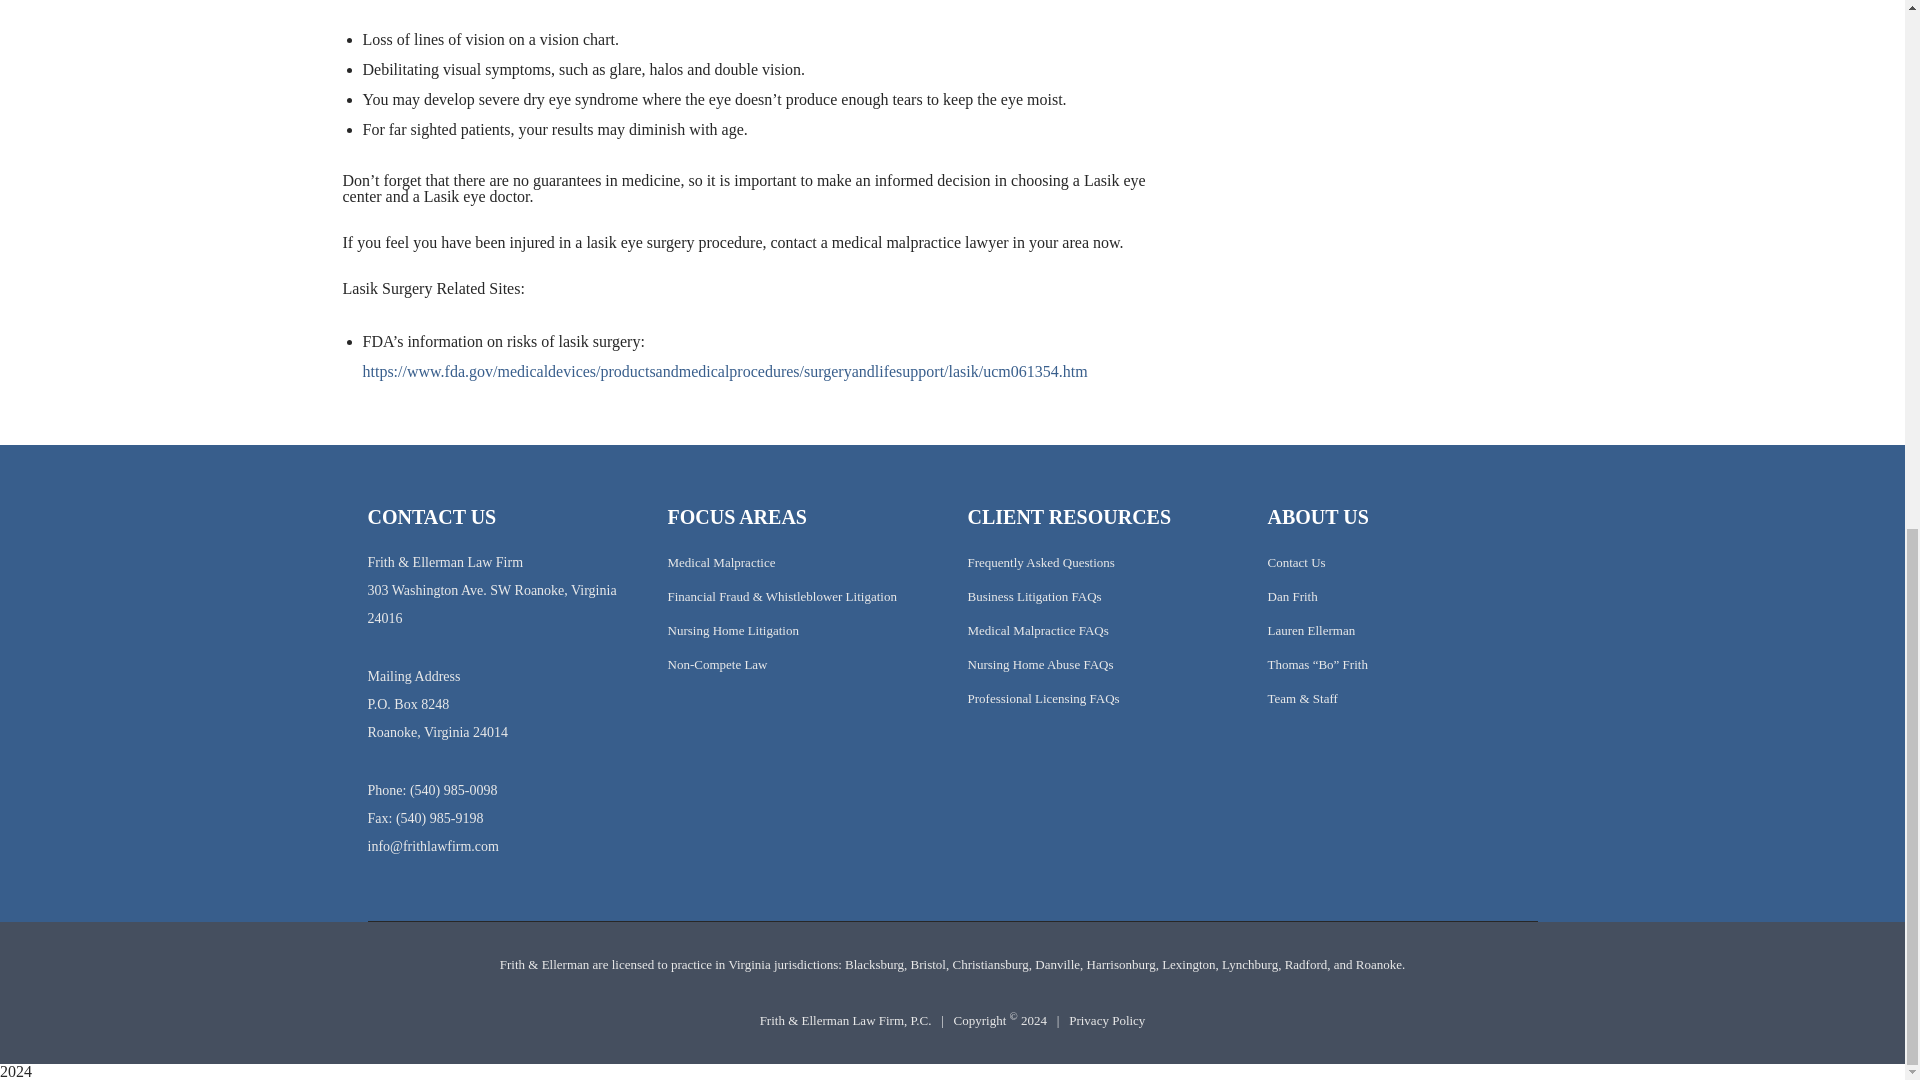 This screenshot has width=1920, height=1080. Describe the element at coordinates (1040, 664) in the screenshot. I see `Nursing Home Abuse FAQs` at that location.